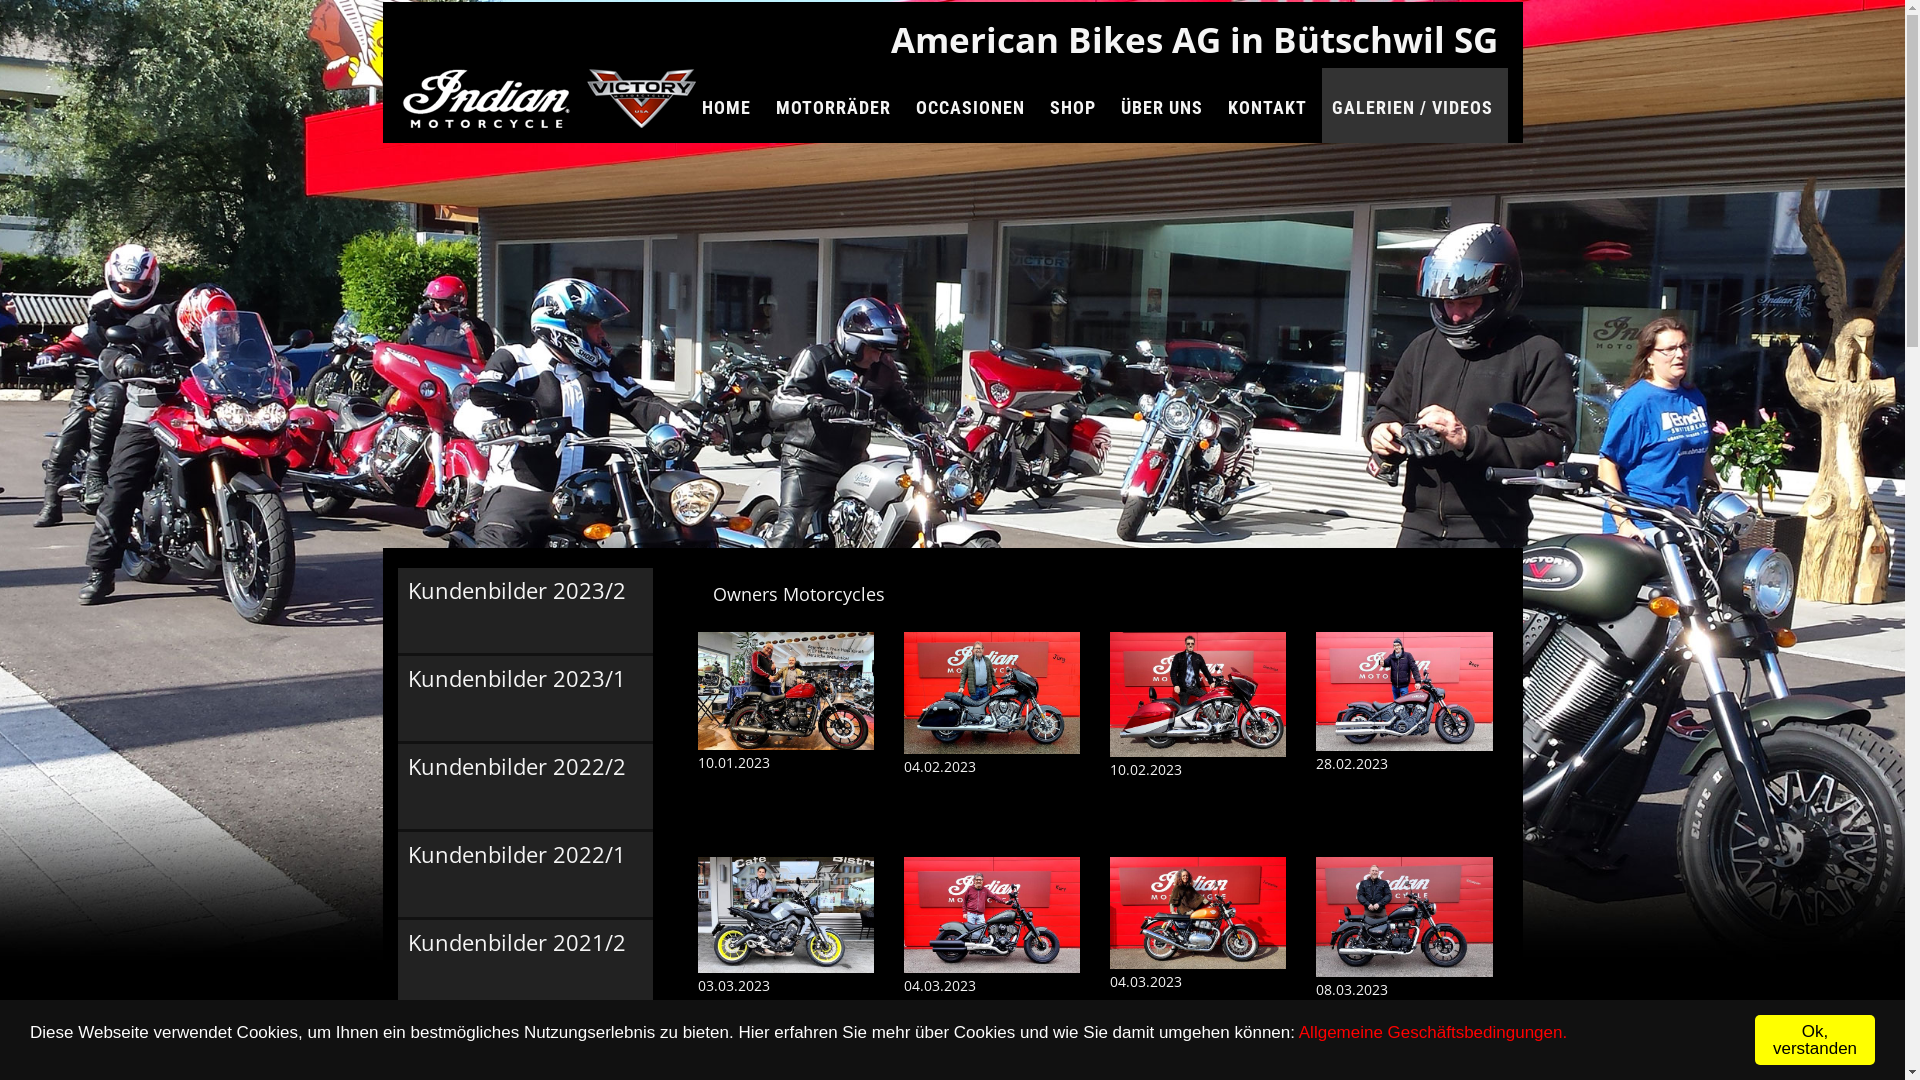 This screenshot has width=1920, height=1080. I want to click on 04.03.2023, so click(992, 958).